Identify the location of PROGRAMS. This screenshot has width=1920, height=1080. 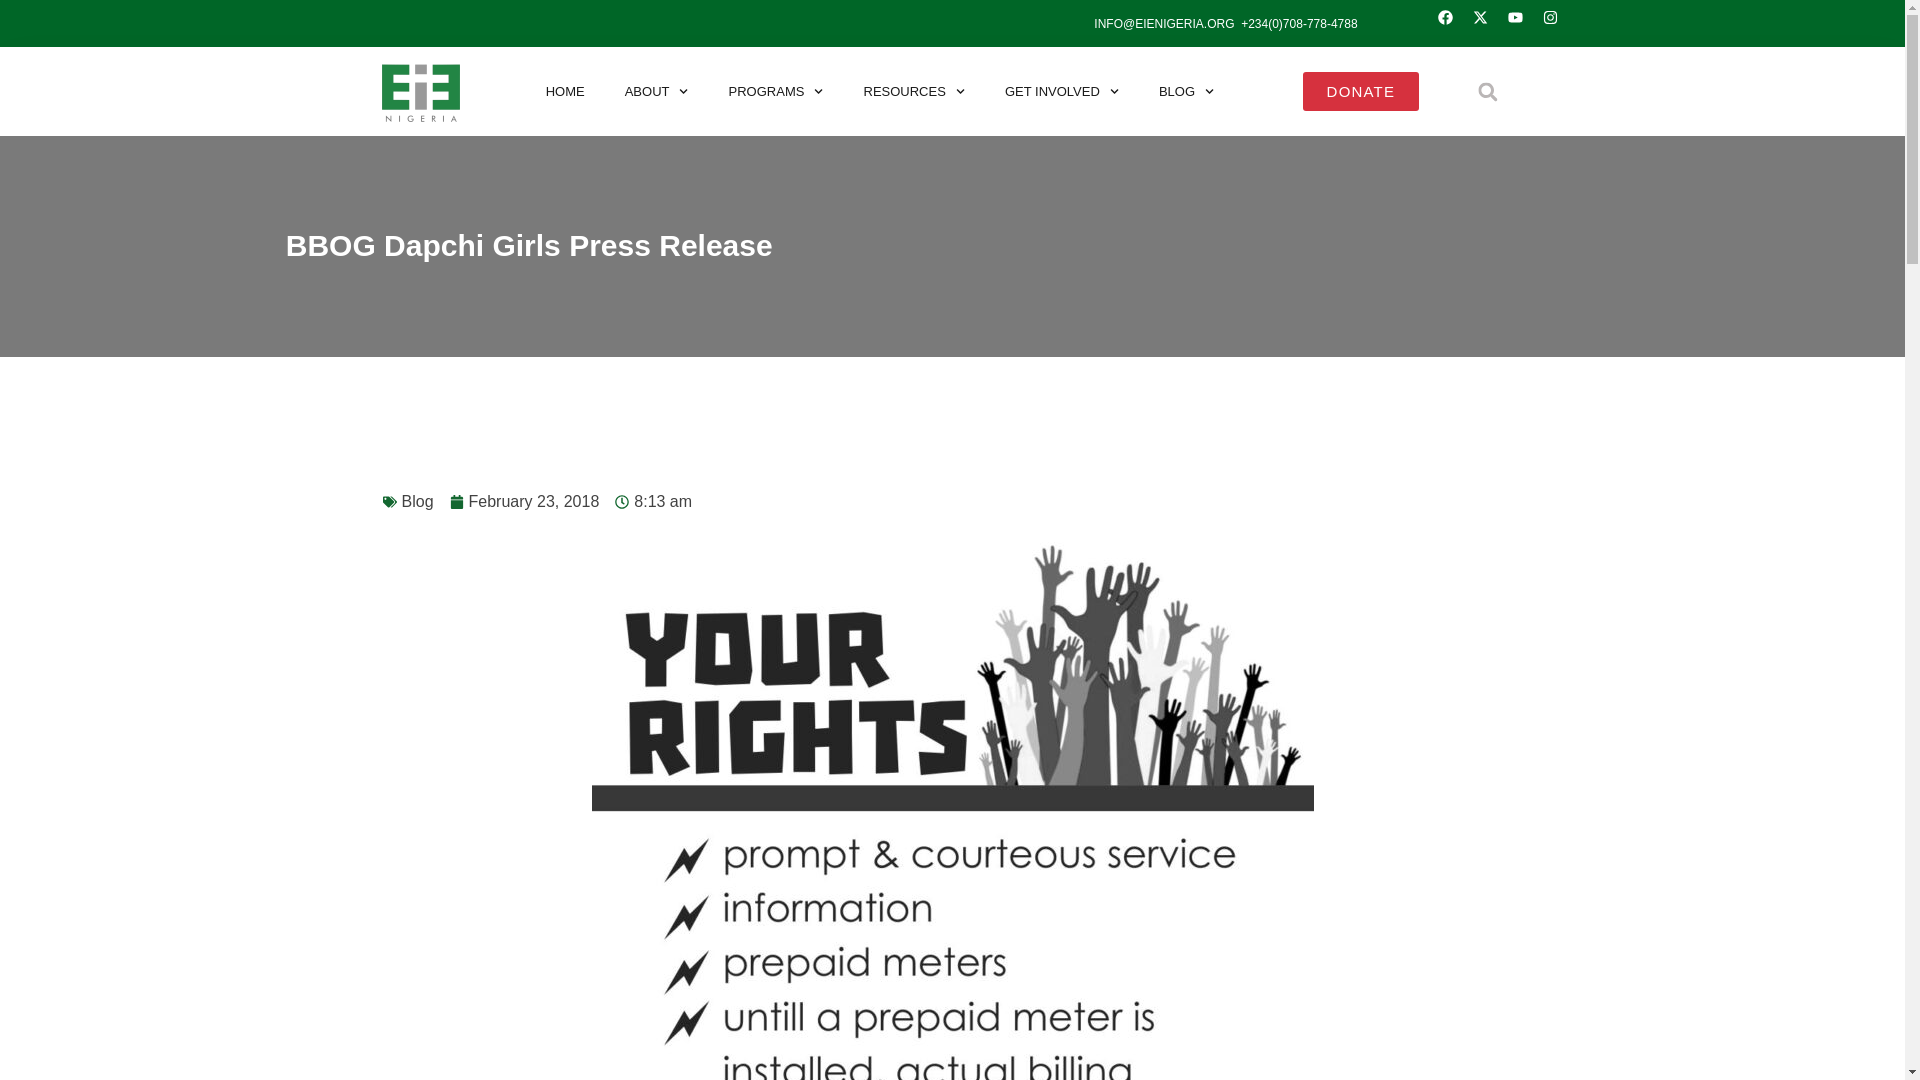
(776, 91).